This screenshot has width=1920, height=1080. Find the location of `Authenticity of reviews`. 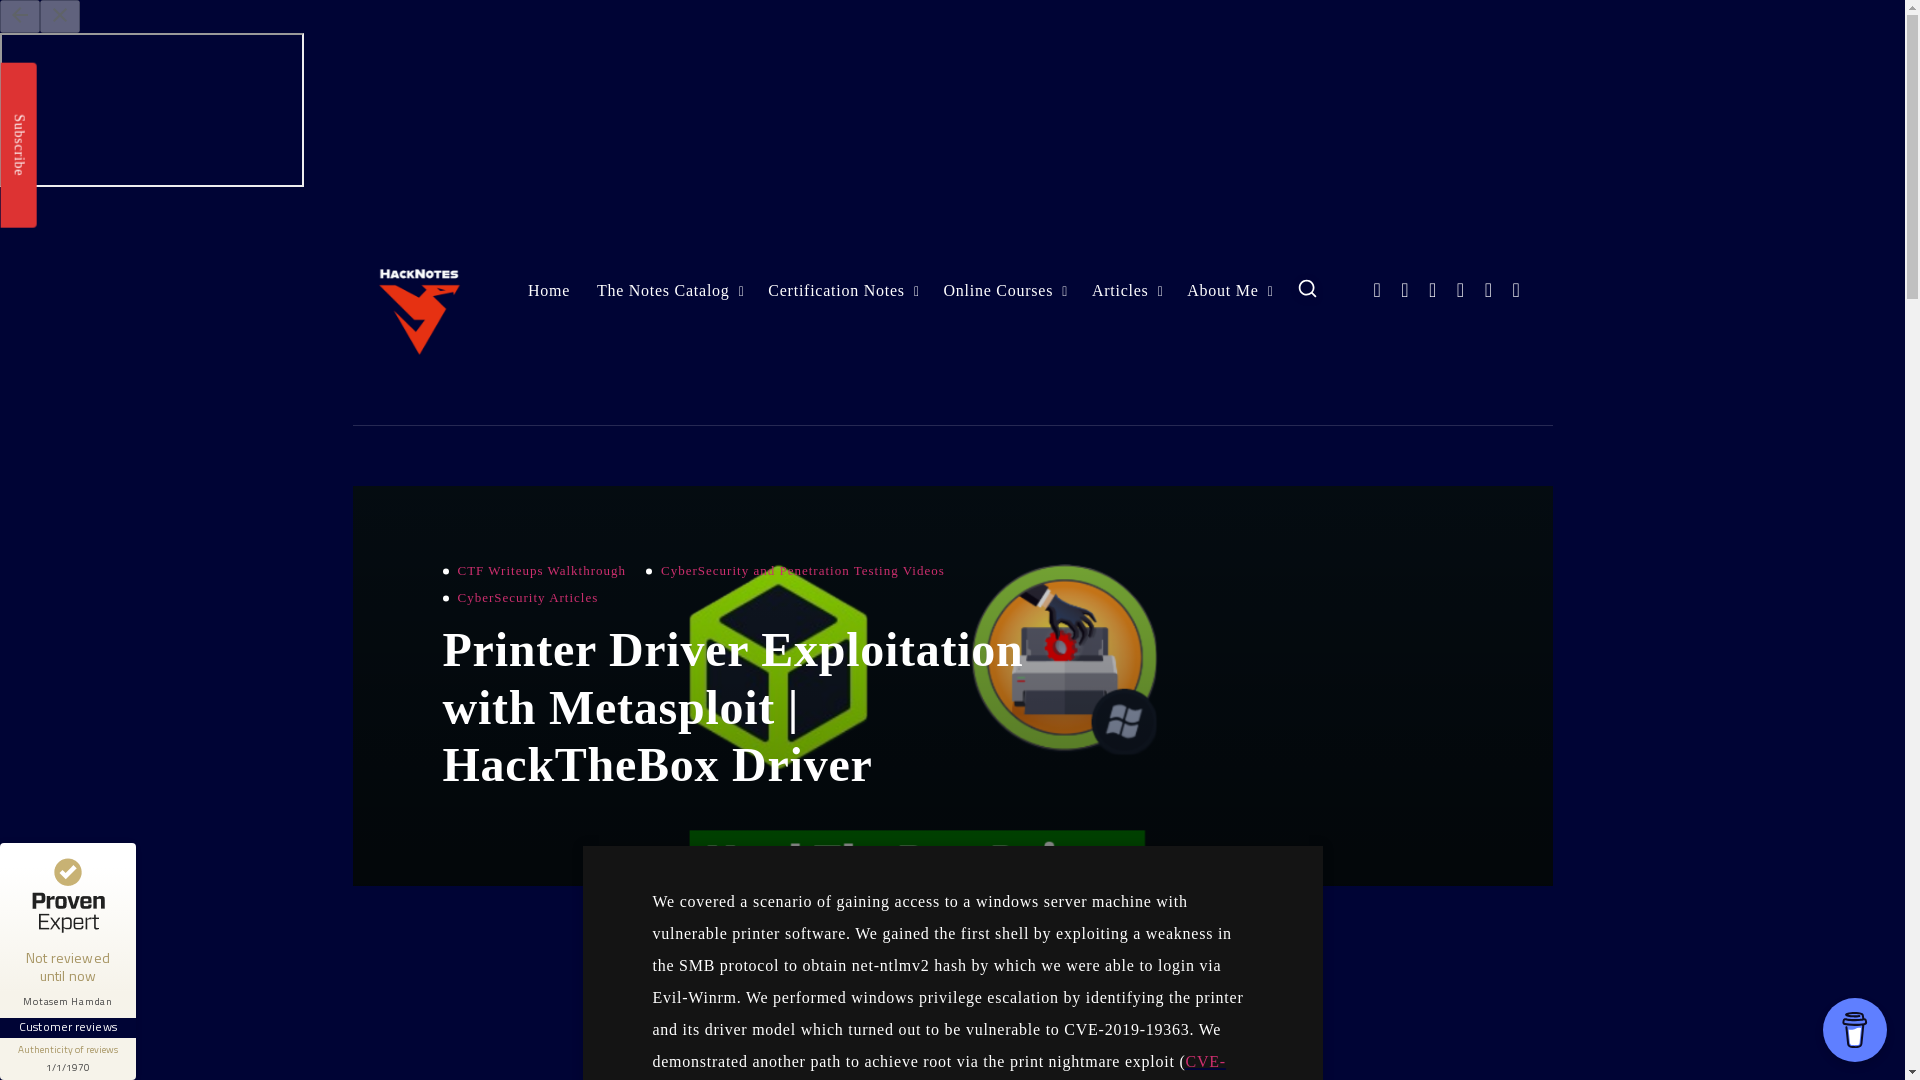

Authenticity of reviews is located at coordinates (68, 1058).